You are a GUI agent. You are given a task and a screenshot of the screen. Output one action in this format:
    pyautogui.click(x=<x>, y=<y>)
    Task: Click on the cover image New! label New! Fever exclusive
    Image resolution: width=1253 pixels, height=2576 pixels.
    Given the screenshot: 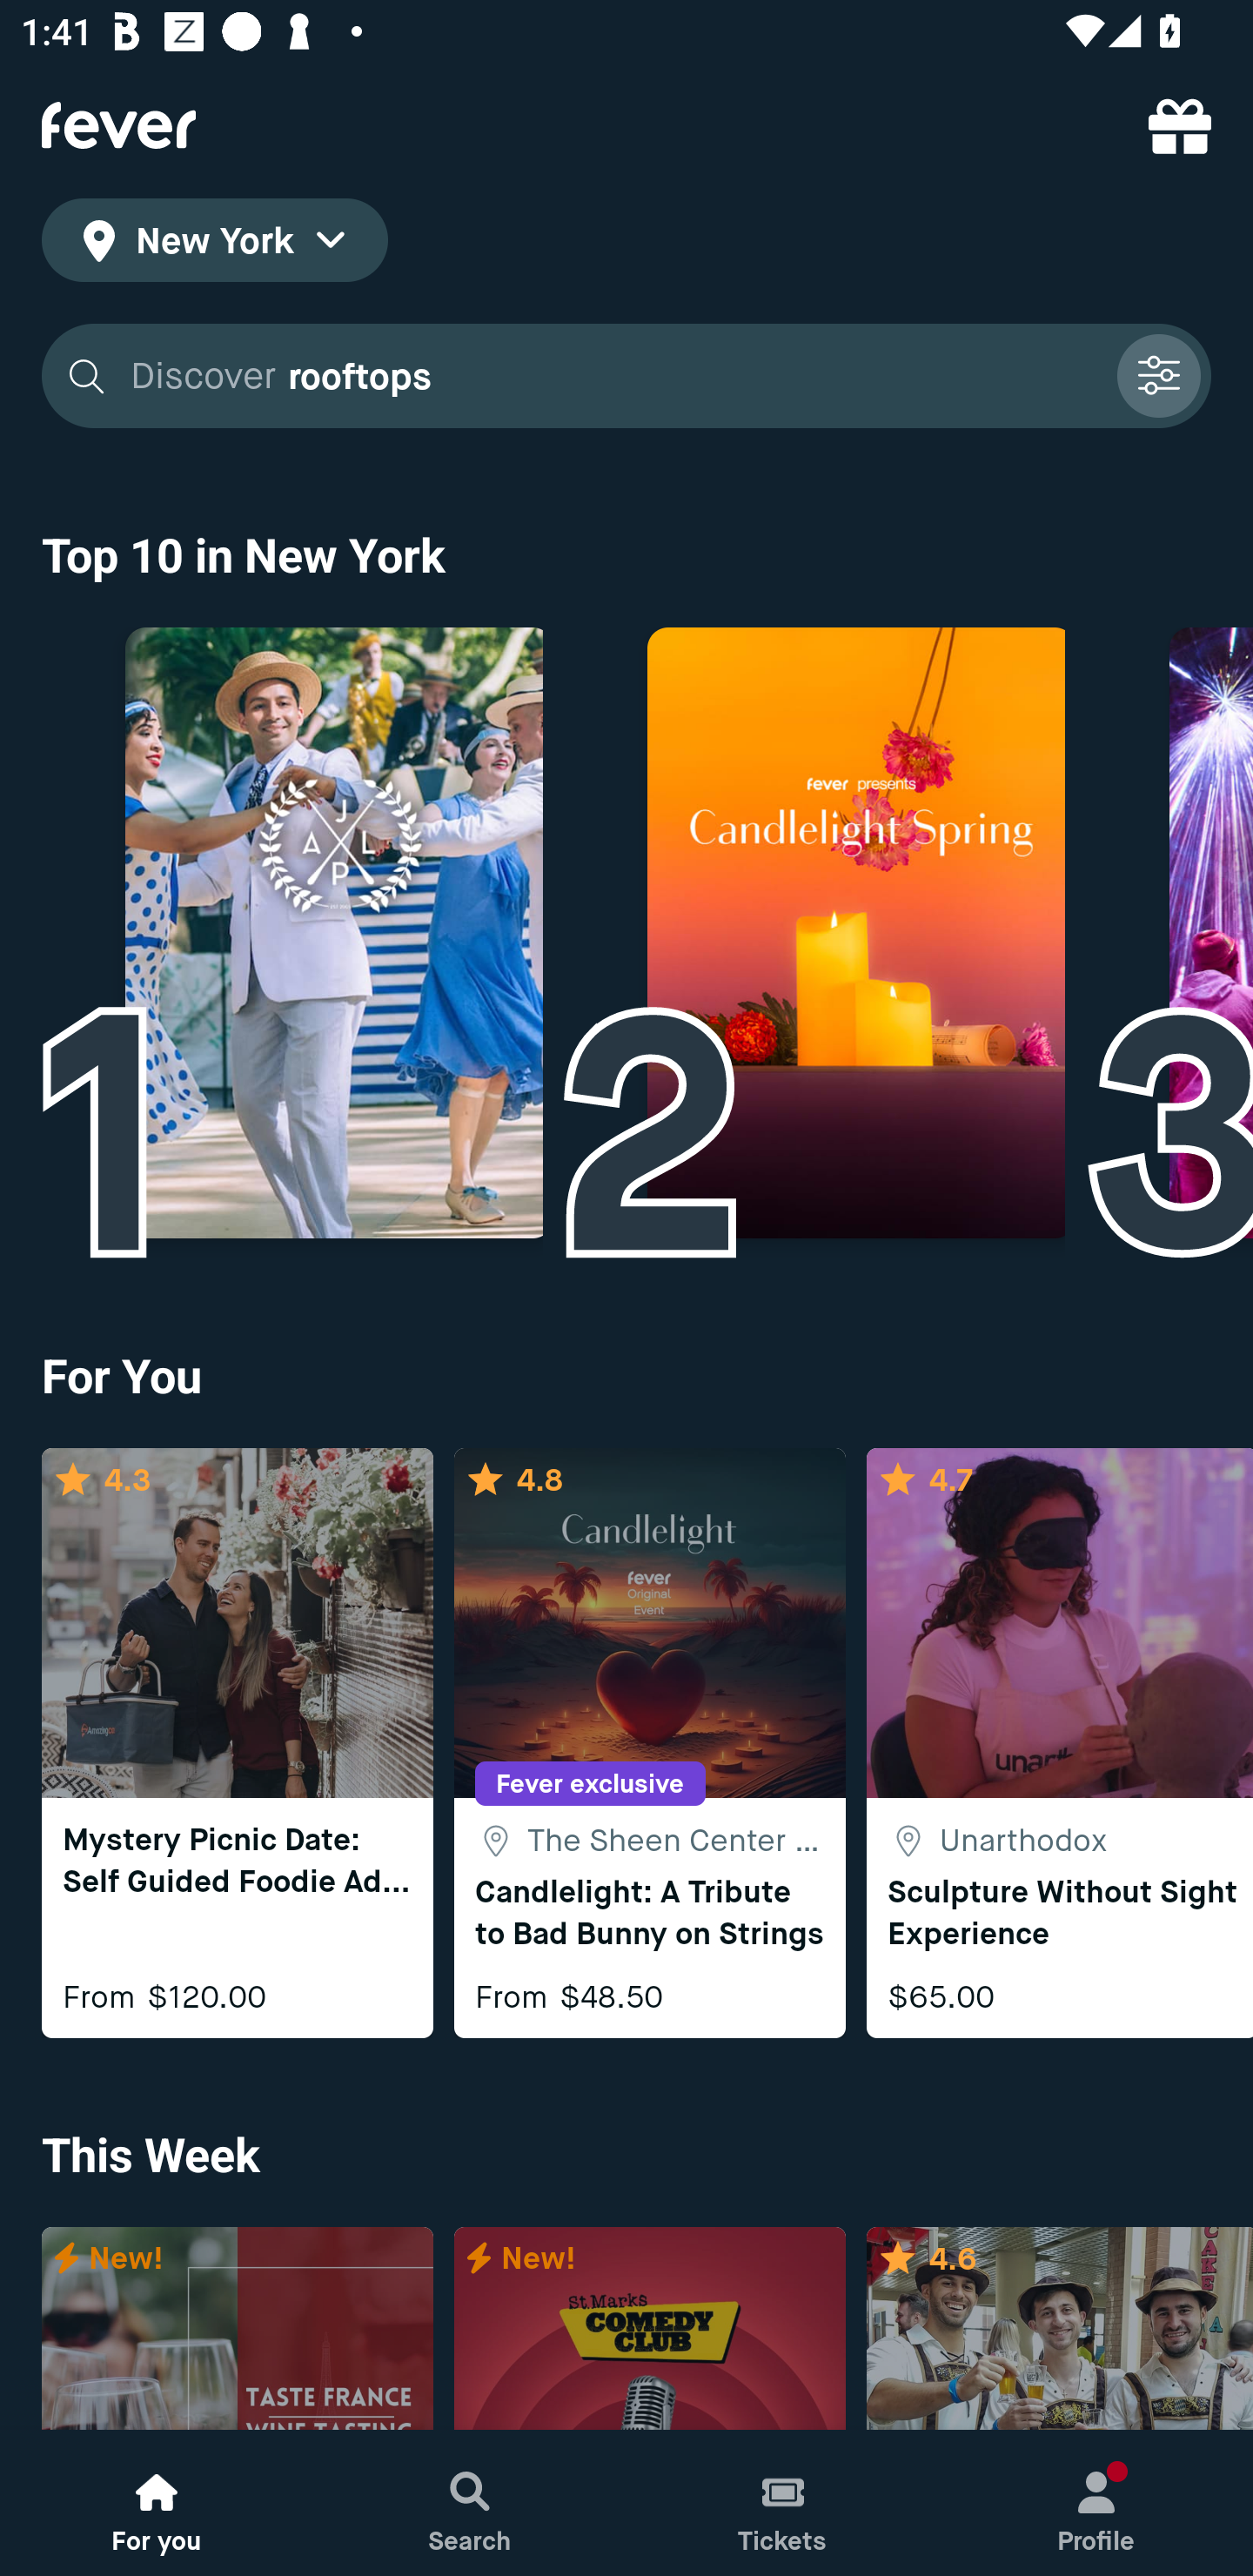 What is the action you would take?
    pyautogui.click(x=649, y=2329)
    